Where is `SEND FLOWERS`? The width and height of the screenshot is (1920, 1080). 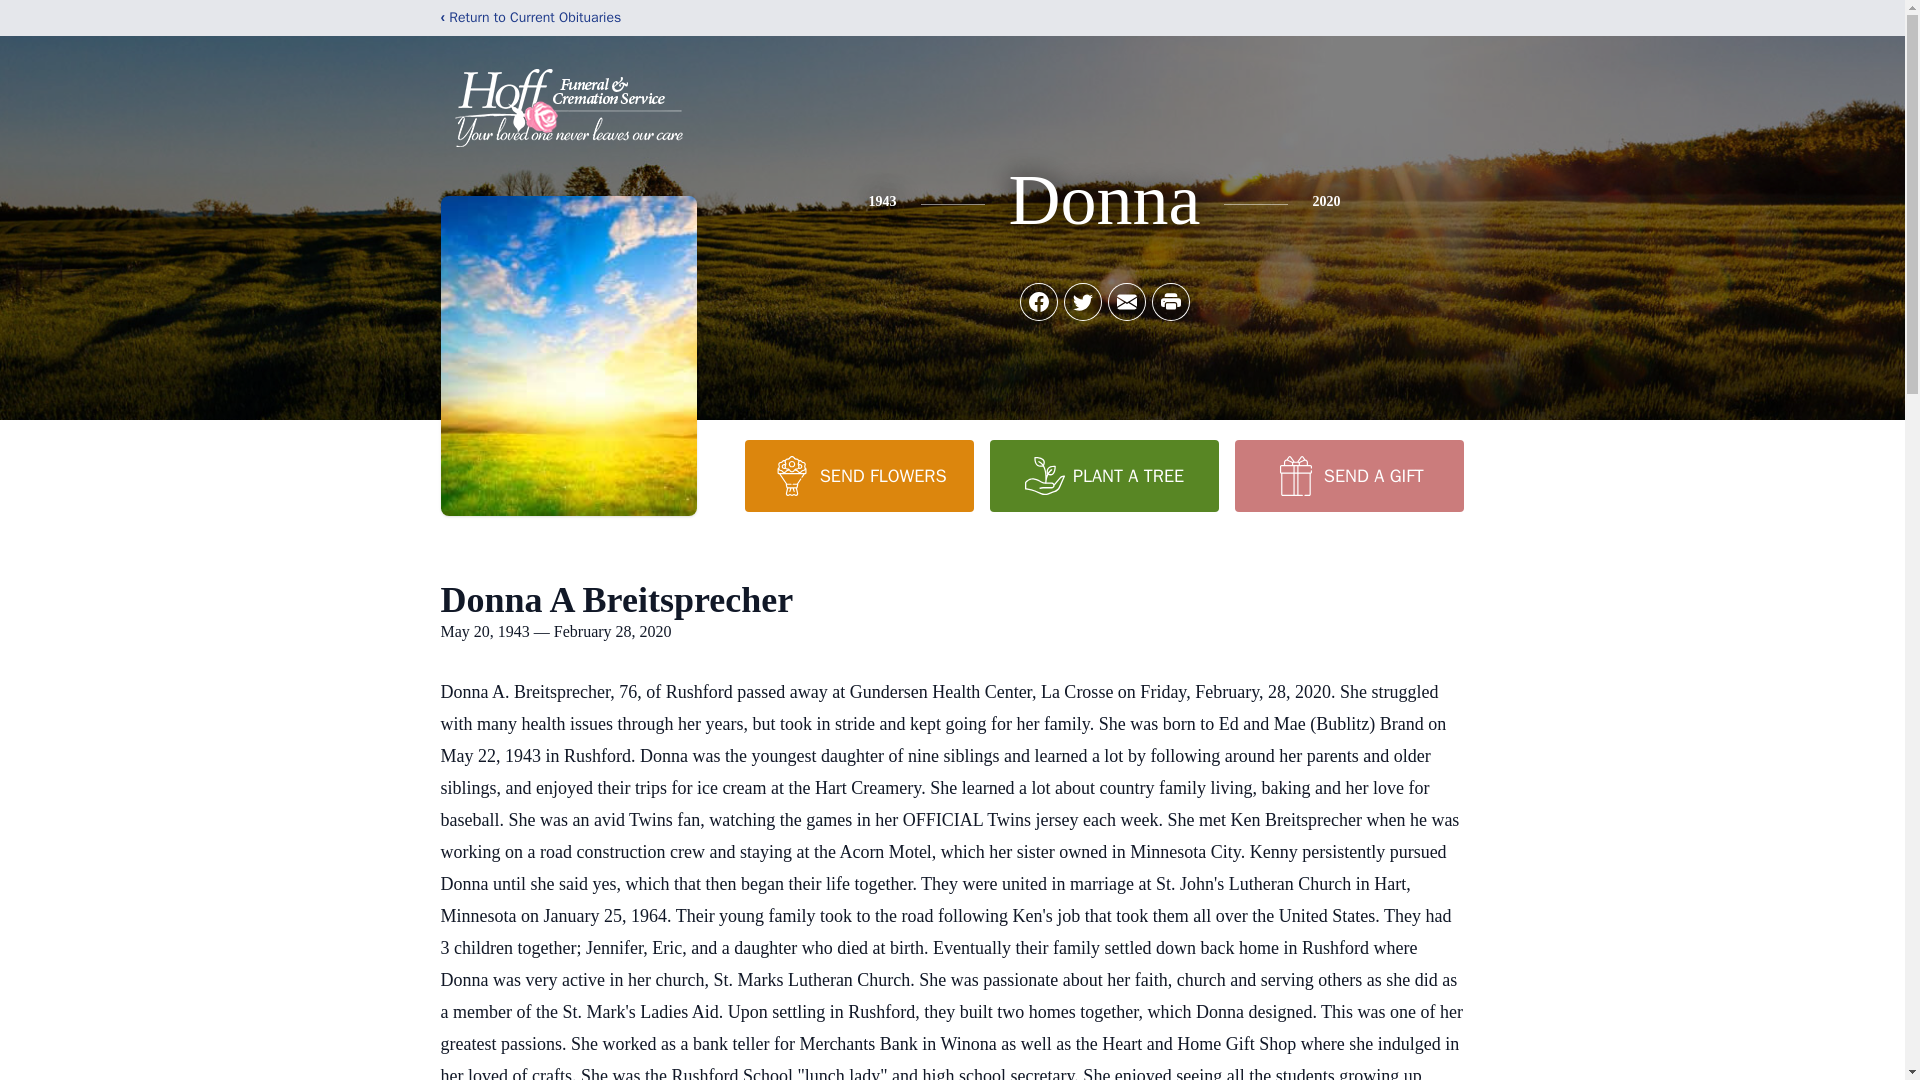 SEND FLOWERS is located at coordinates (858, 475).